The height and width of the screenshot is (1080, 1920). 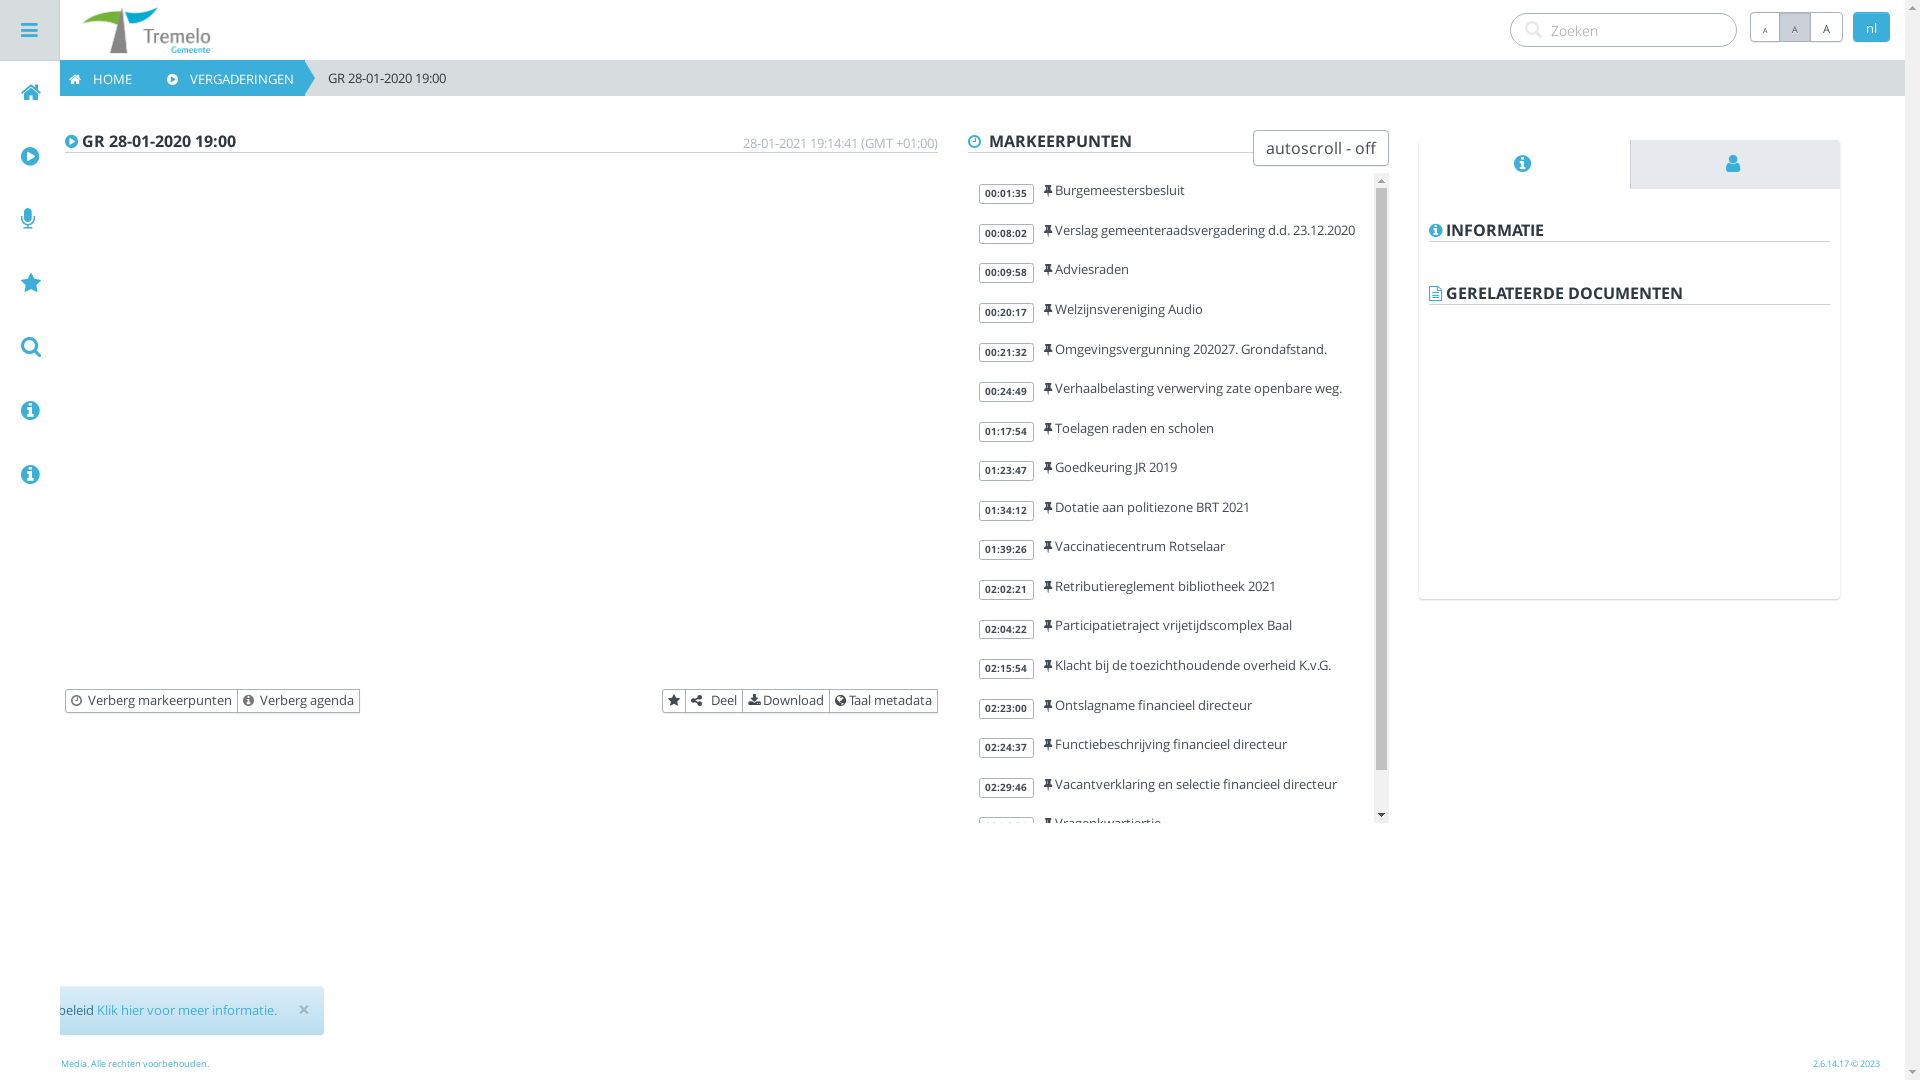 What do you see at coordinates (1765, 27) in the screenshot?
I see `A` at bounding box center [1765, 27].